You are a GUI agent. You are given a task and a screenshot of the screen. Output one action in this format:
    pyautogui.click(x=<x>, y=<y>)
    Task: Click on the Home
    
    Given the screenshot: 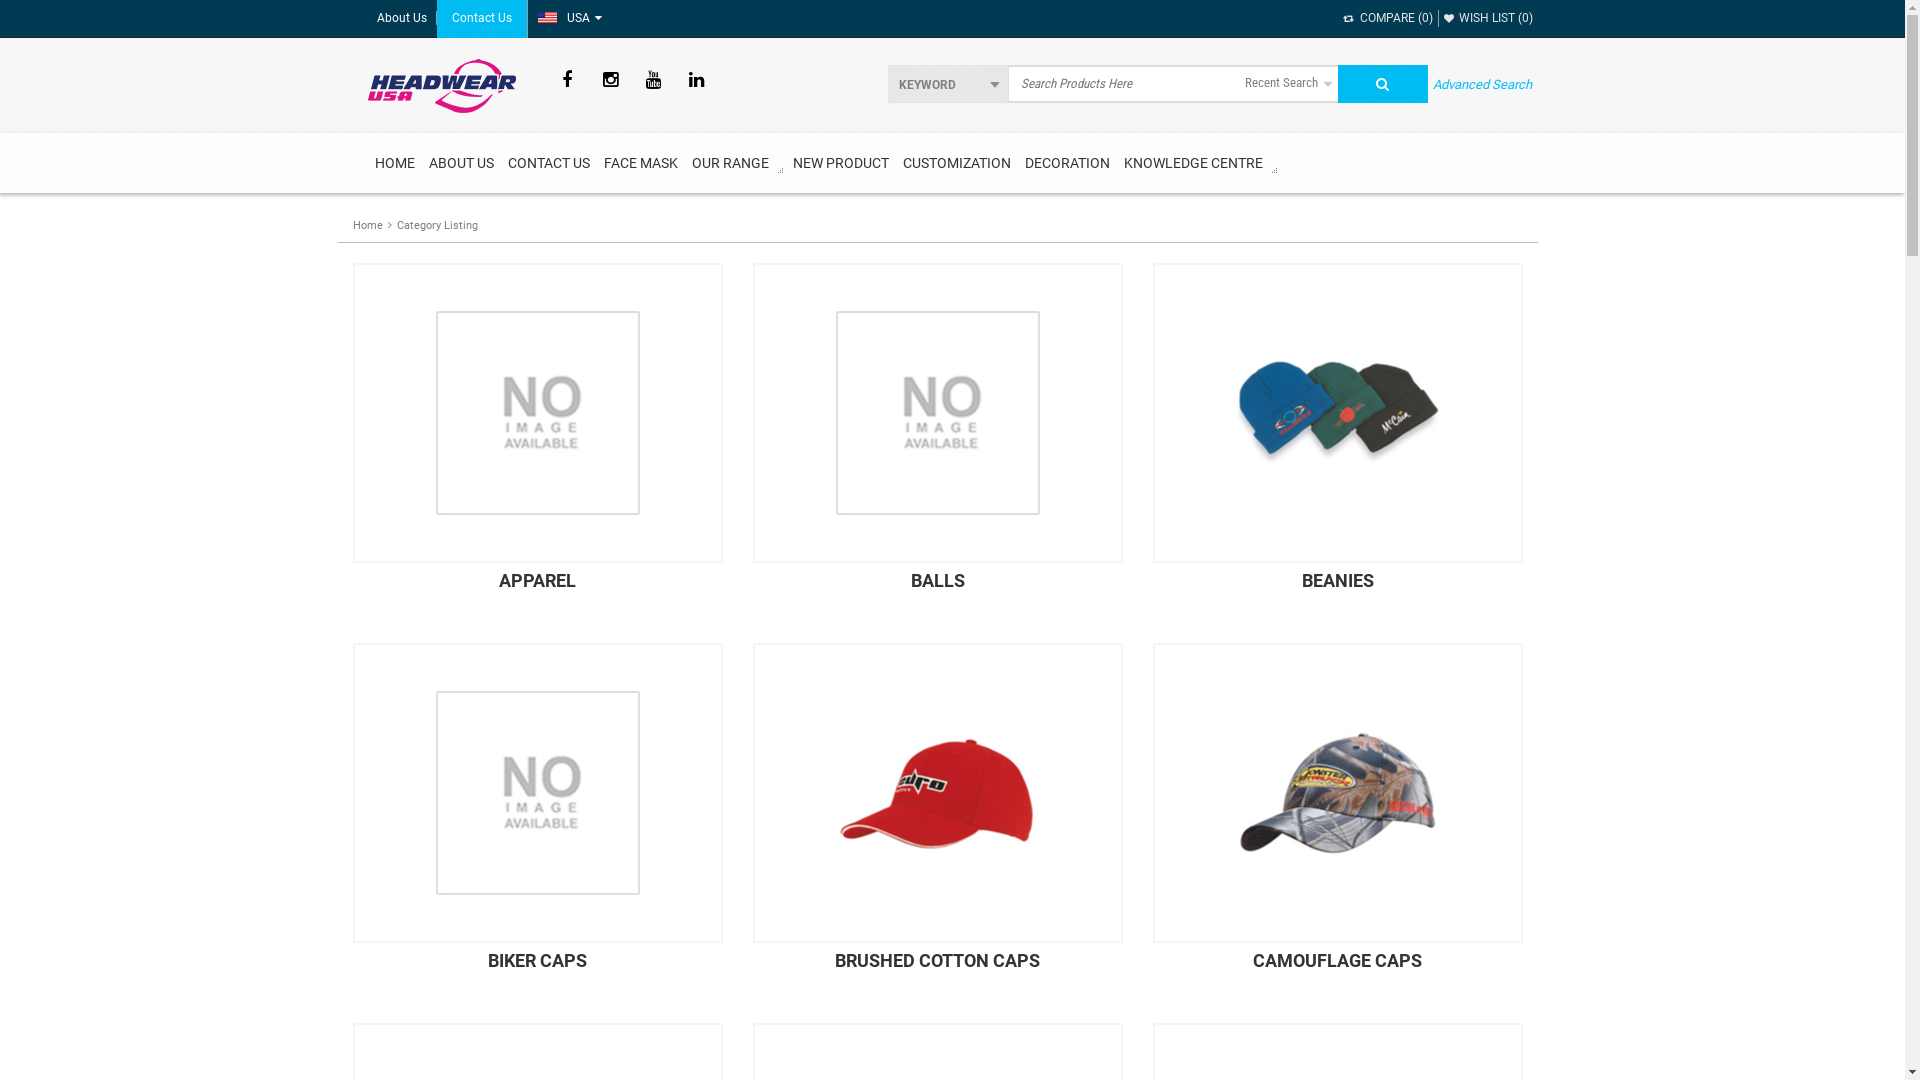 What is the action you would take?
    pyautogui.click(x=367, y=226)
    